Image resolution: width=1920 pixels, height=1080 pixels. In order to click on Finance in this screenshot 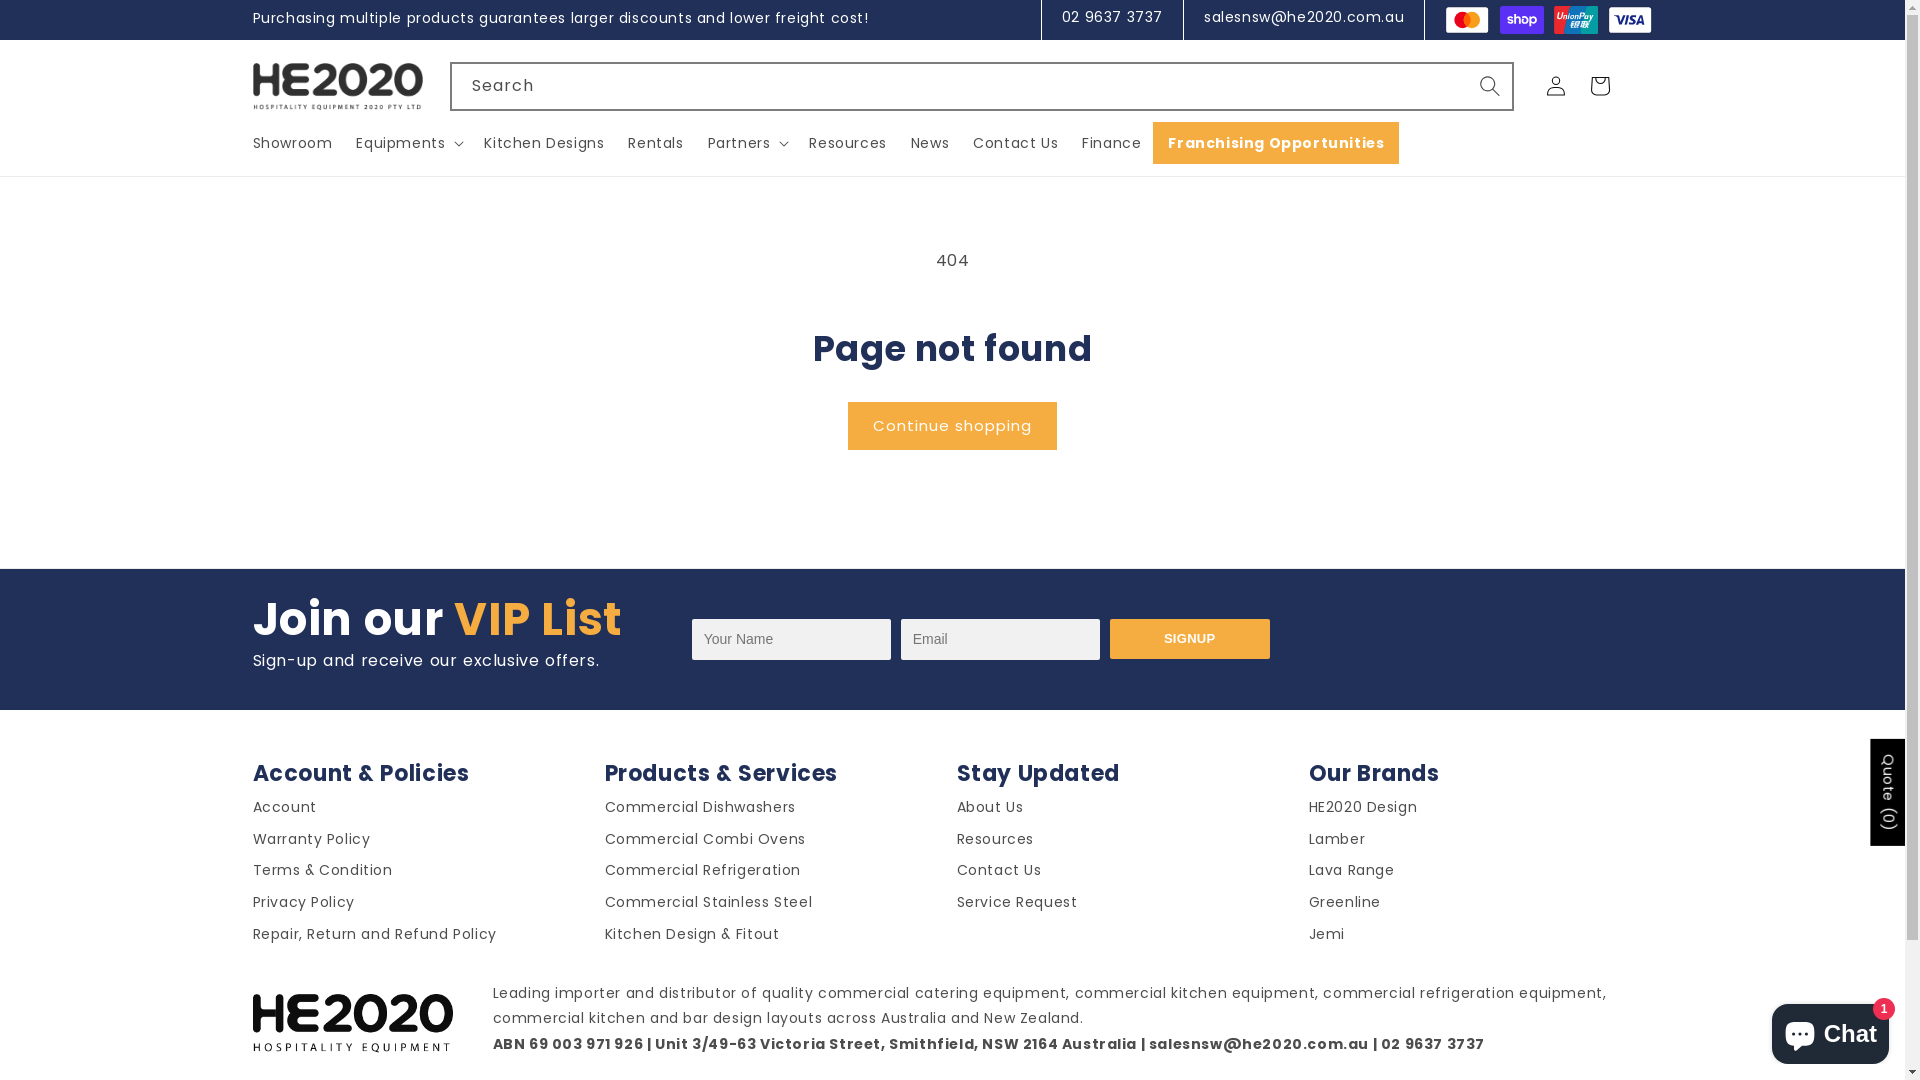, I will do `click(1112, 143)`.